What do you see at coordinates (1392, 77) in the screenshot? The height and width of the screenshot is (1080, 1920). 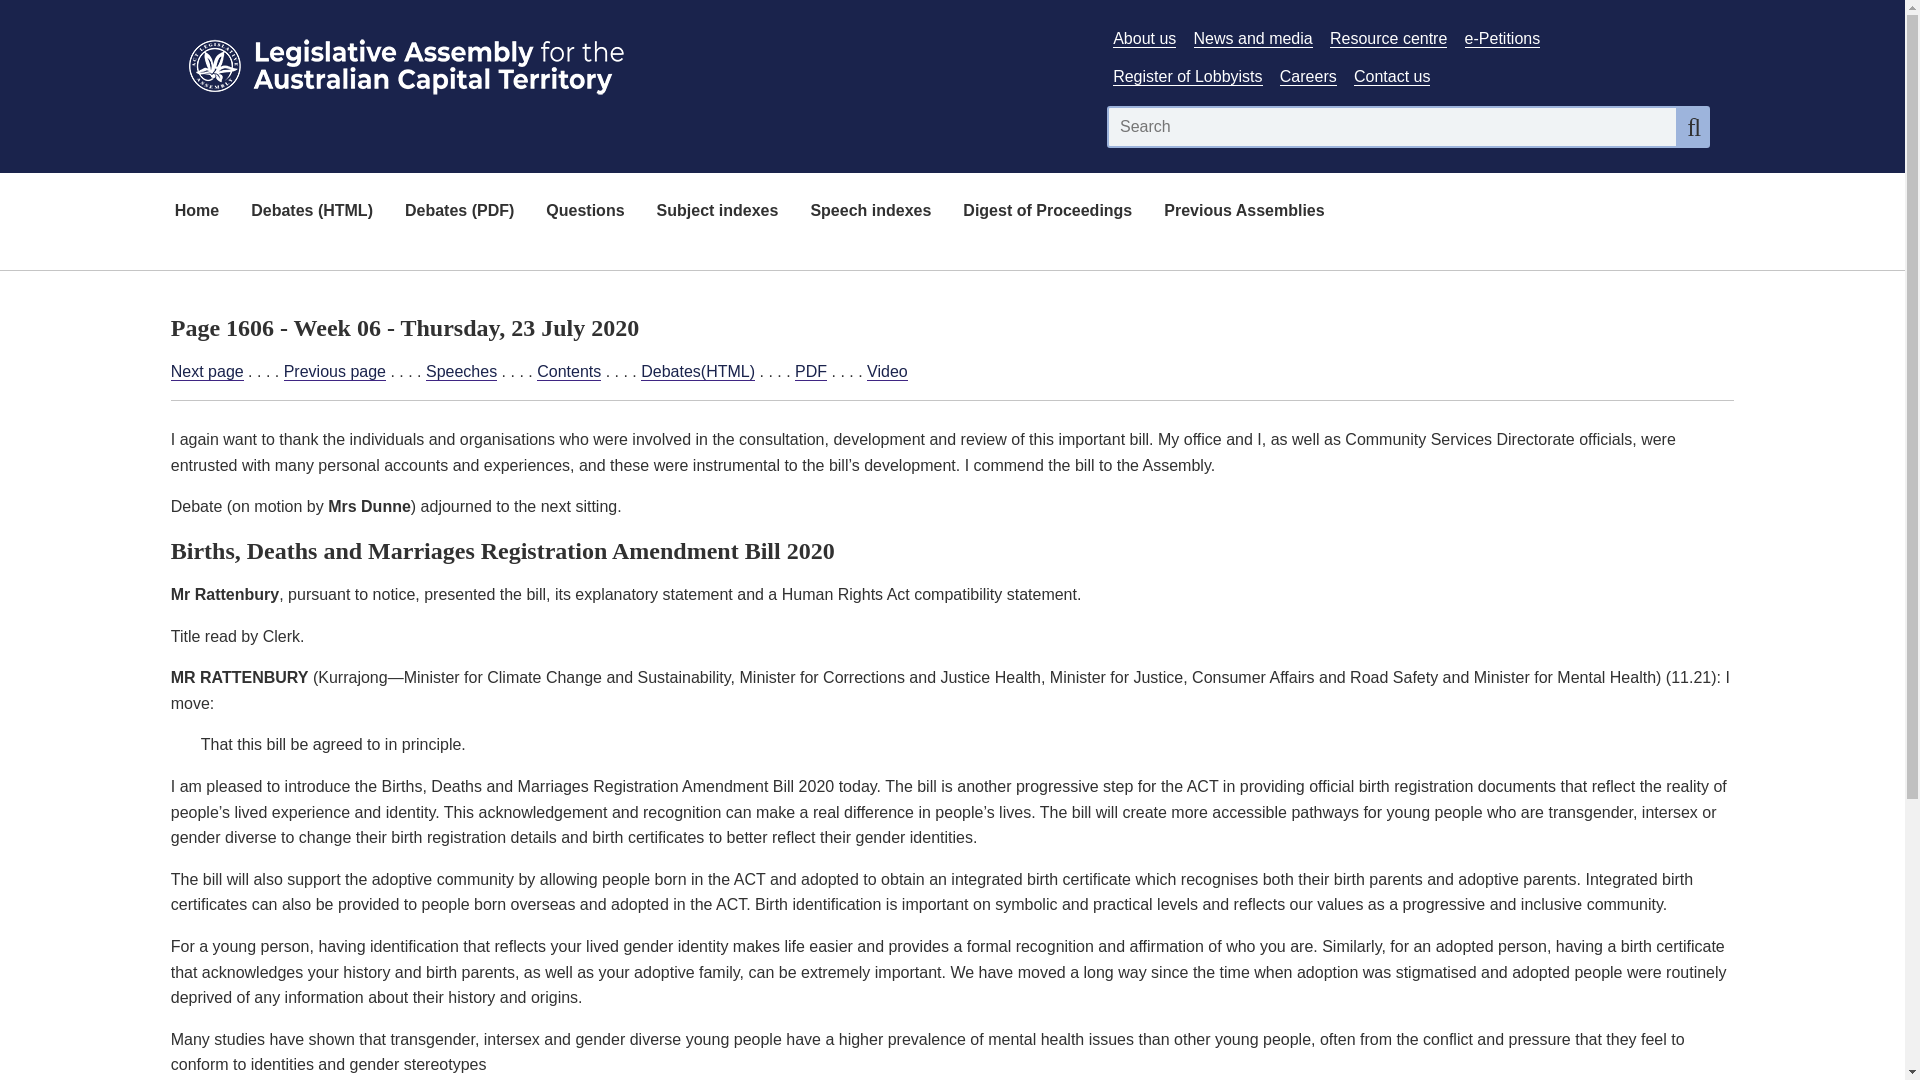 I see `Link to Contact Us` at bounding box center [1392, 77].